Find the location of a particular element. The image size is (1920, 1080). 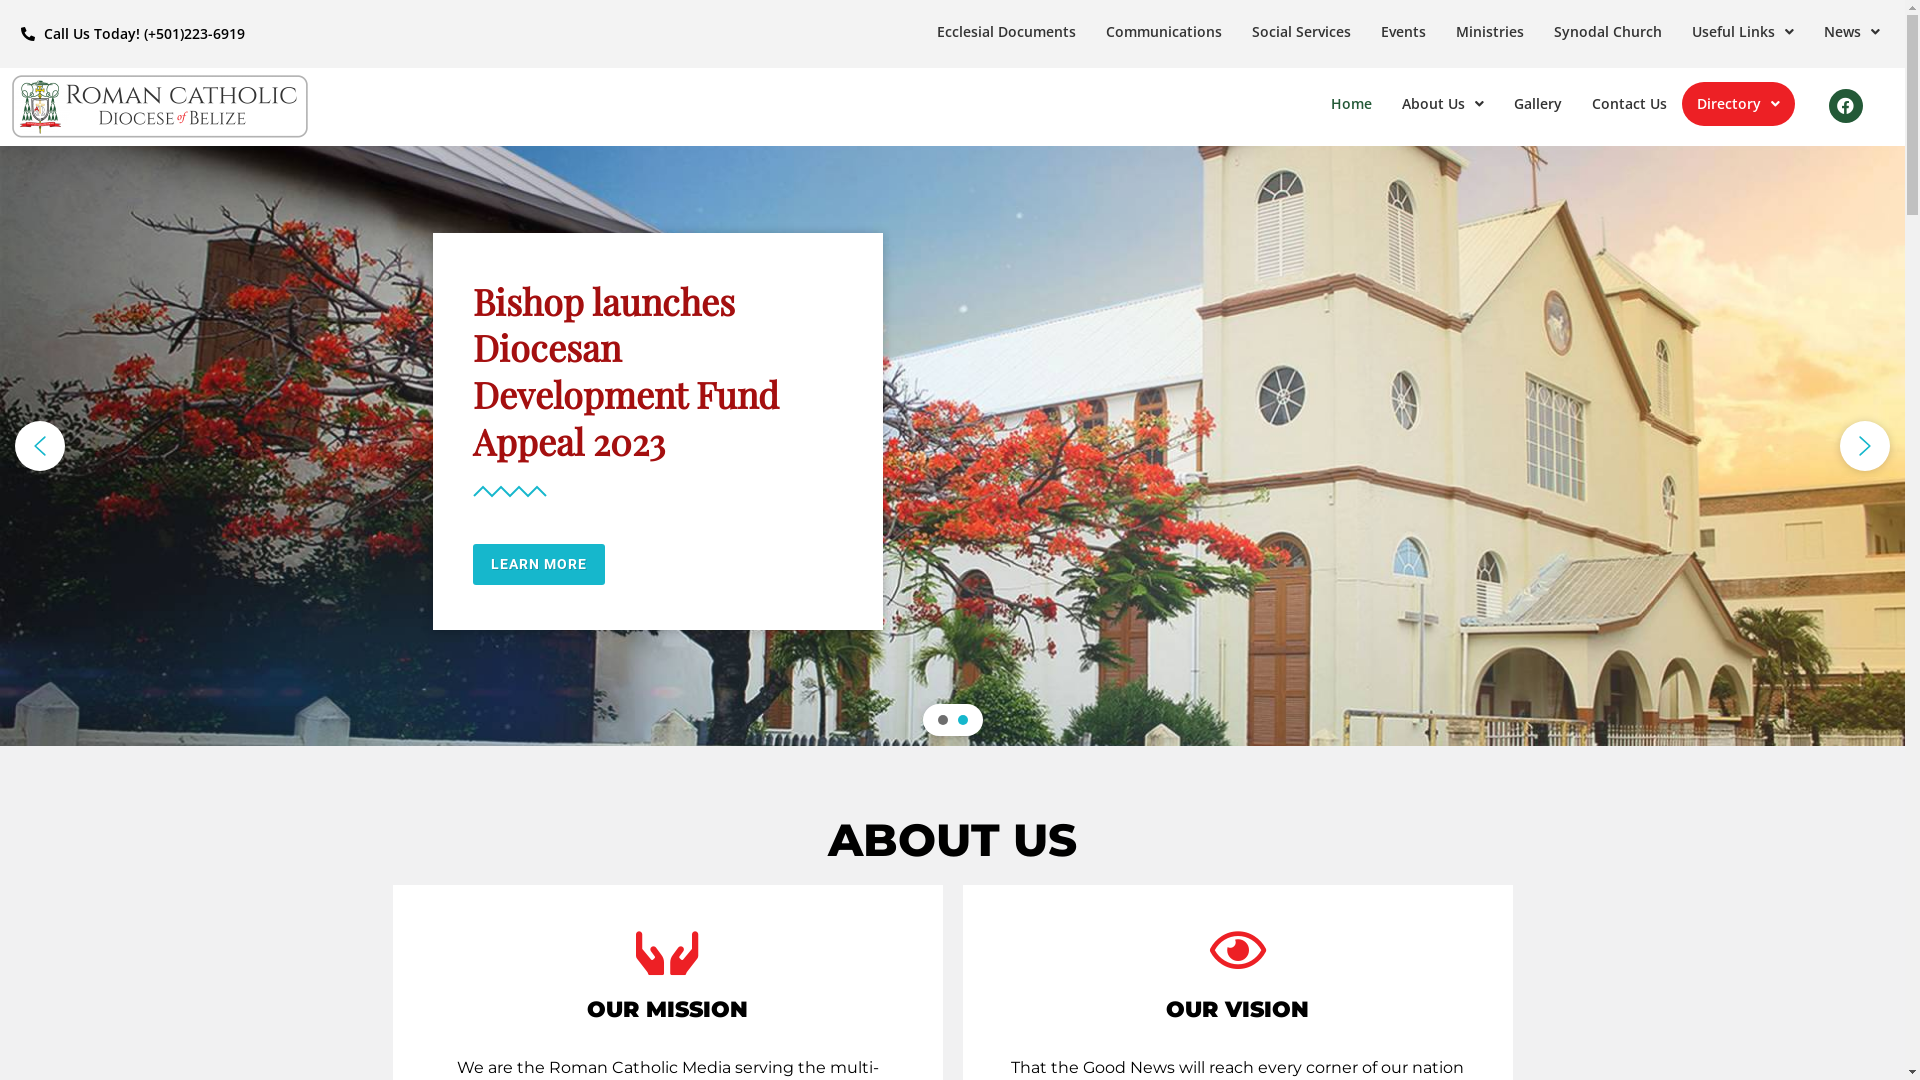

Directory is located at coordinates (1738, 104).